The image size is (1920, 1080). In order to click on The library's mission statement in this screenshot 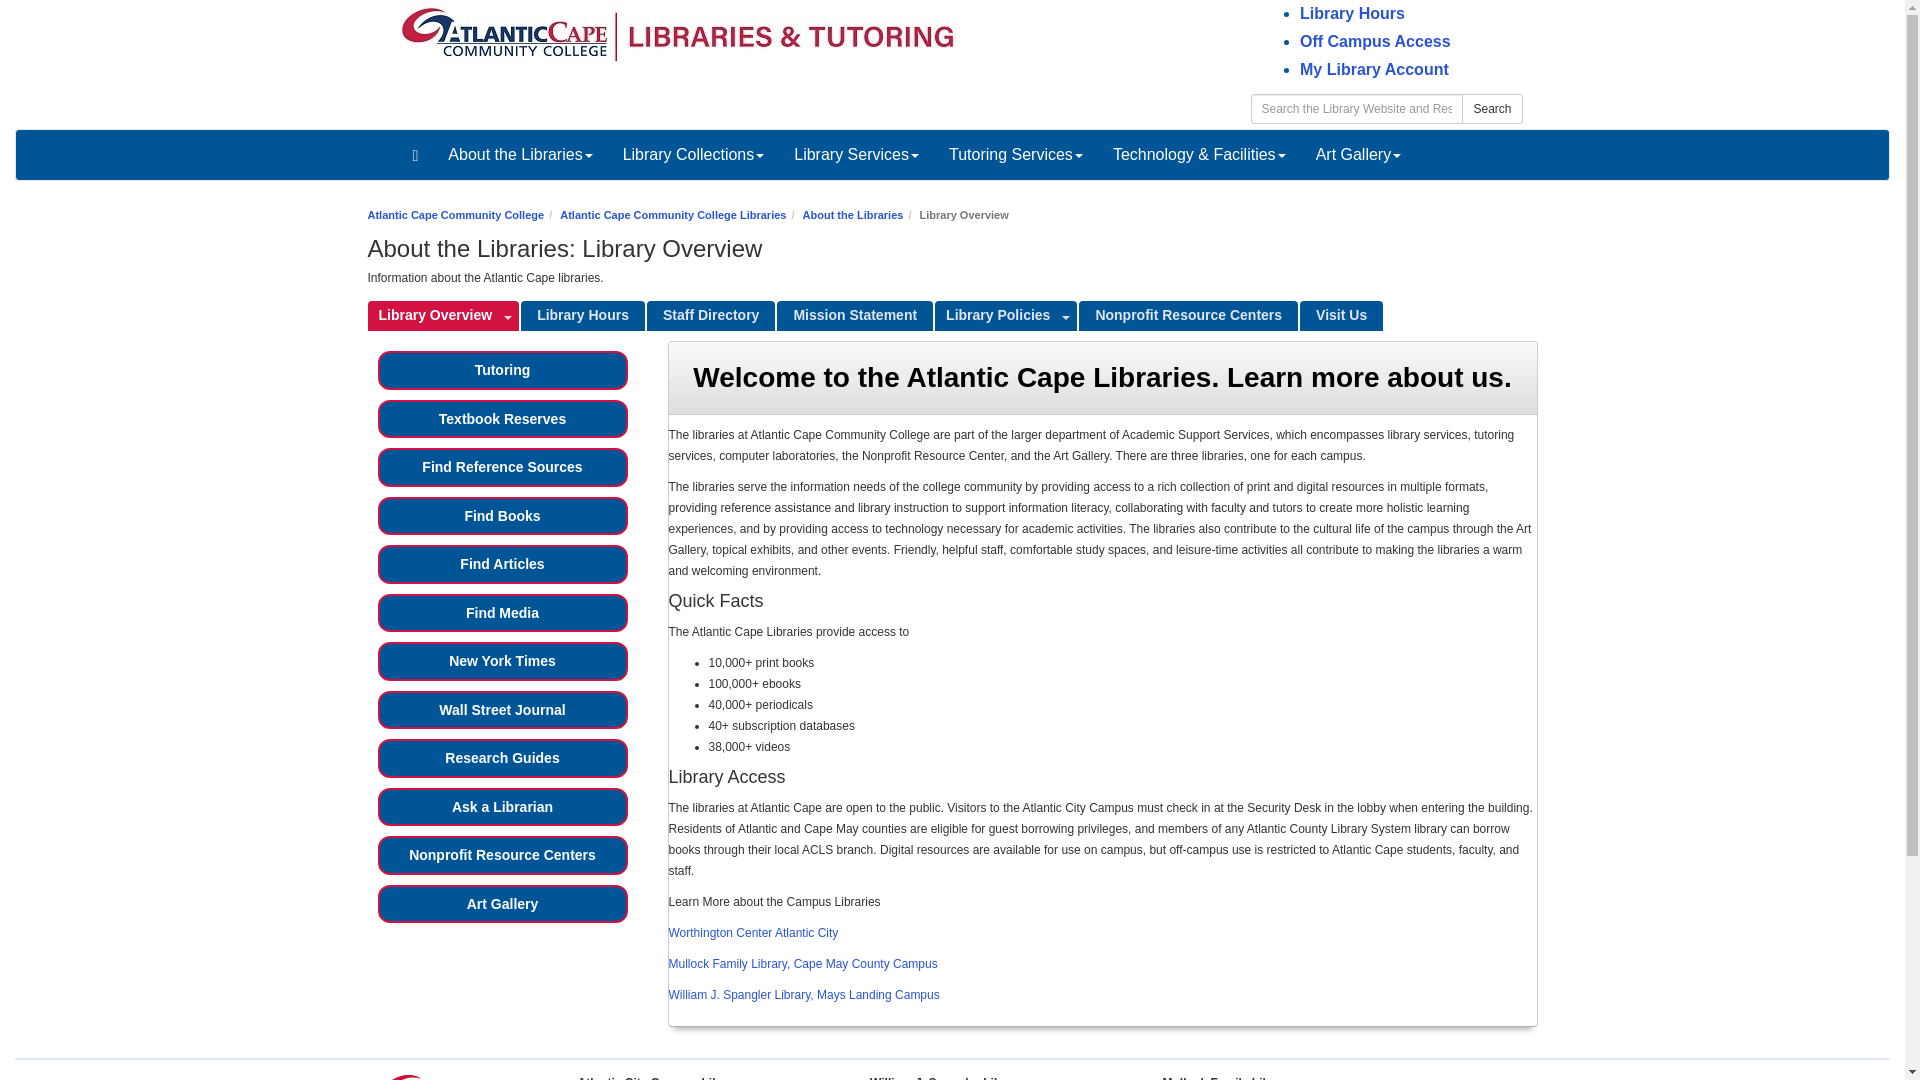, I will do `click(855, 316)`.